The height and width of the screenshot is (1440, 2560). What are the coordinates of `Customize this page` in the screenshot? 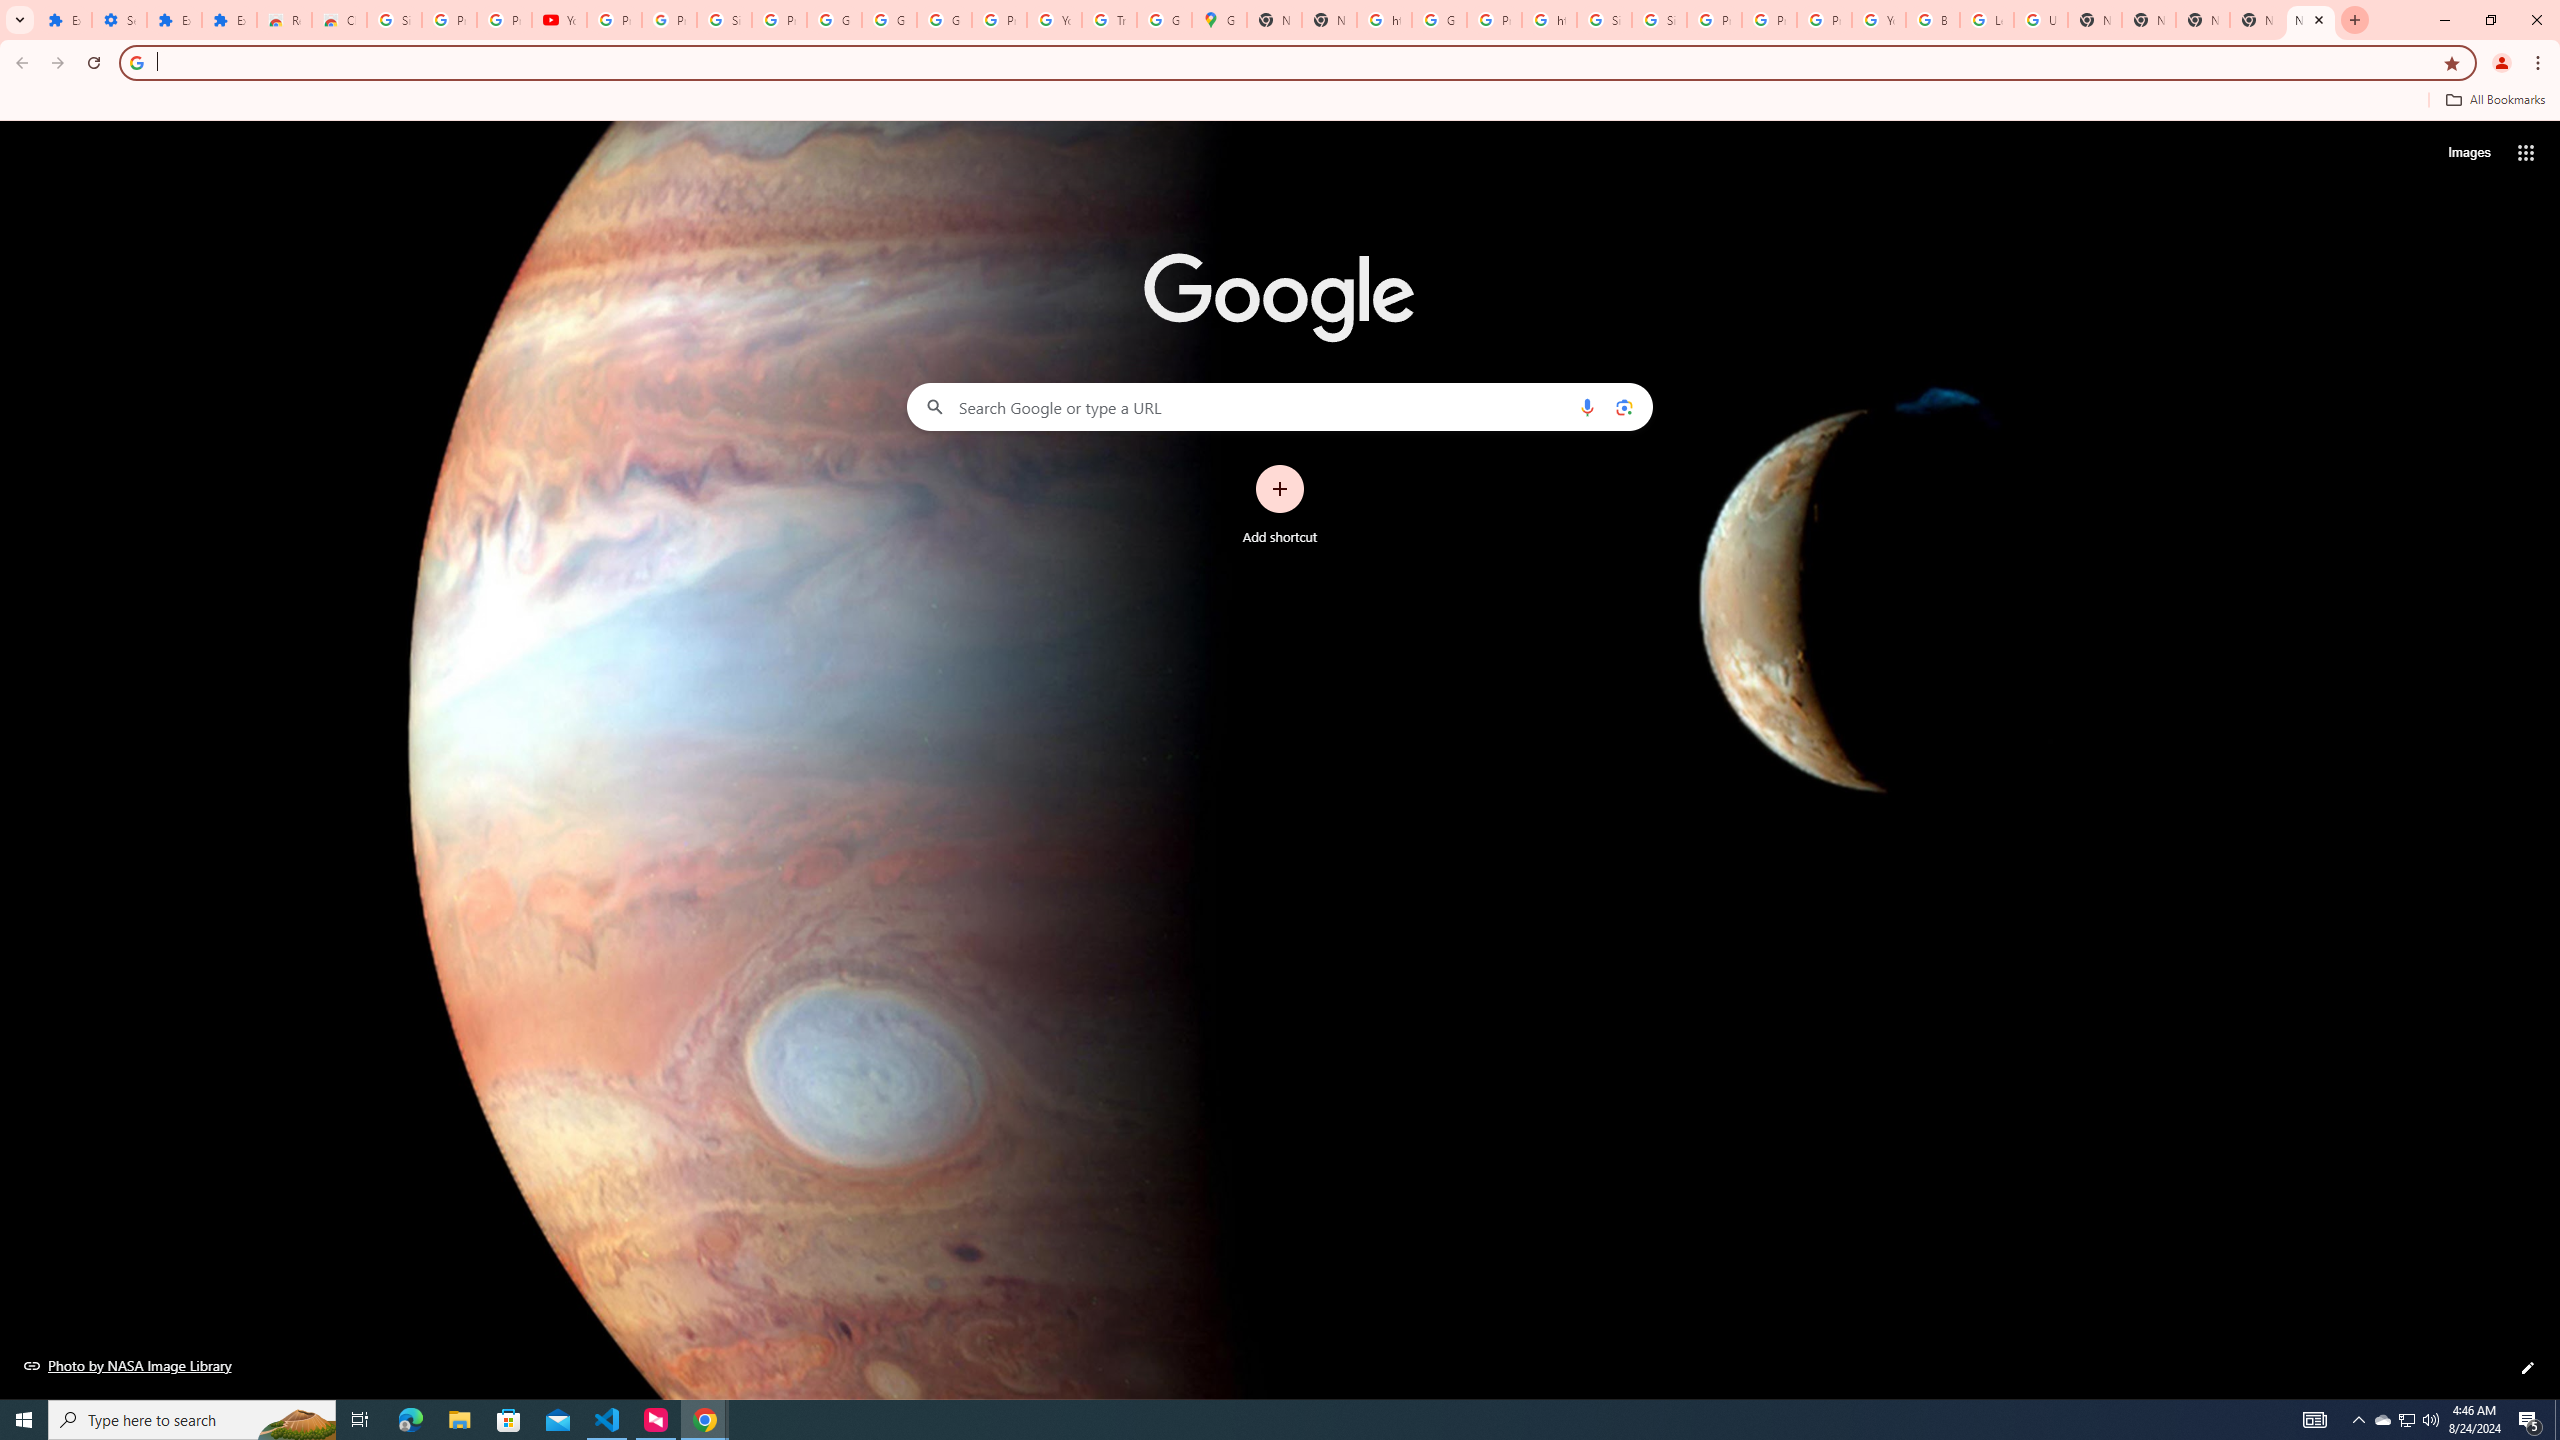 It's located at (2528, 1368).